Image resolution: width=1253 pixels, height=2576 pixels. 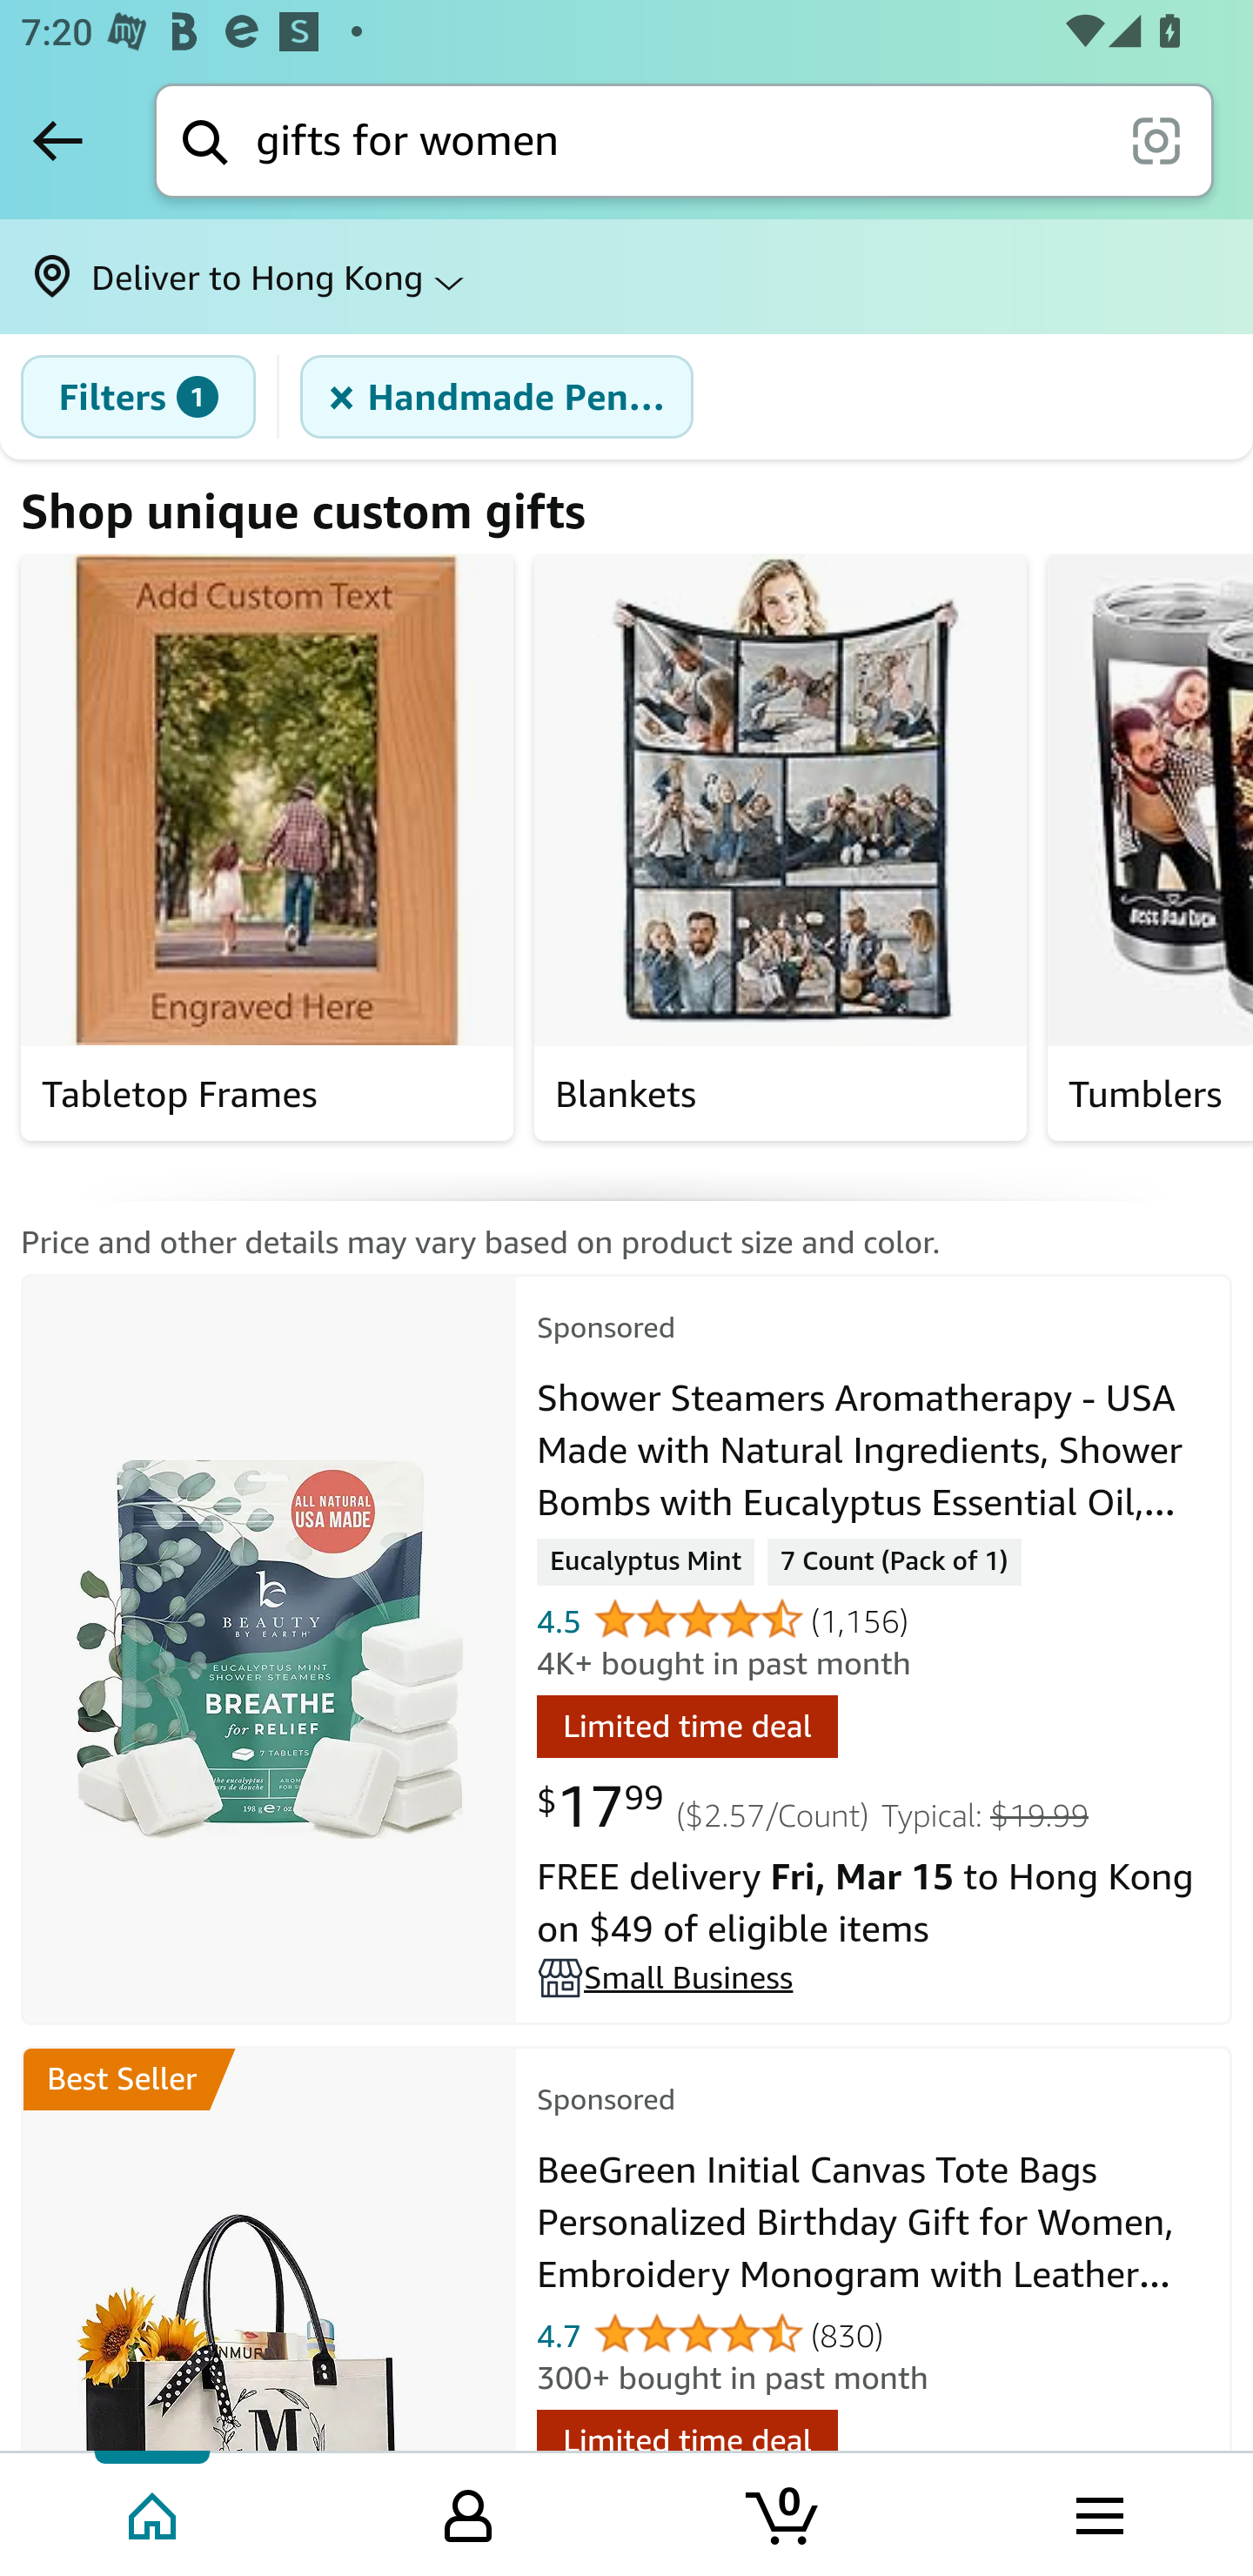 What do you see at coordinates (686, 2444) in the screenshot?
I see `Limited time deal` at bounding box center [686, 2444].